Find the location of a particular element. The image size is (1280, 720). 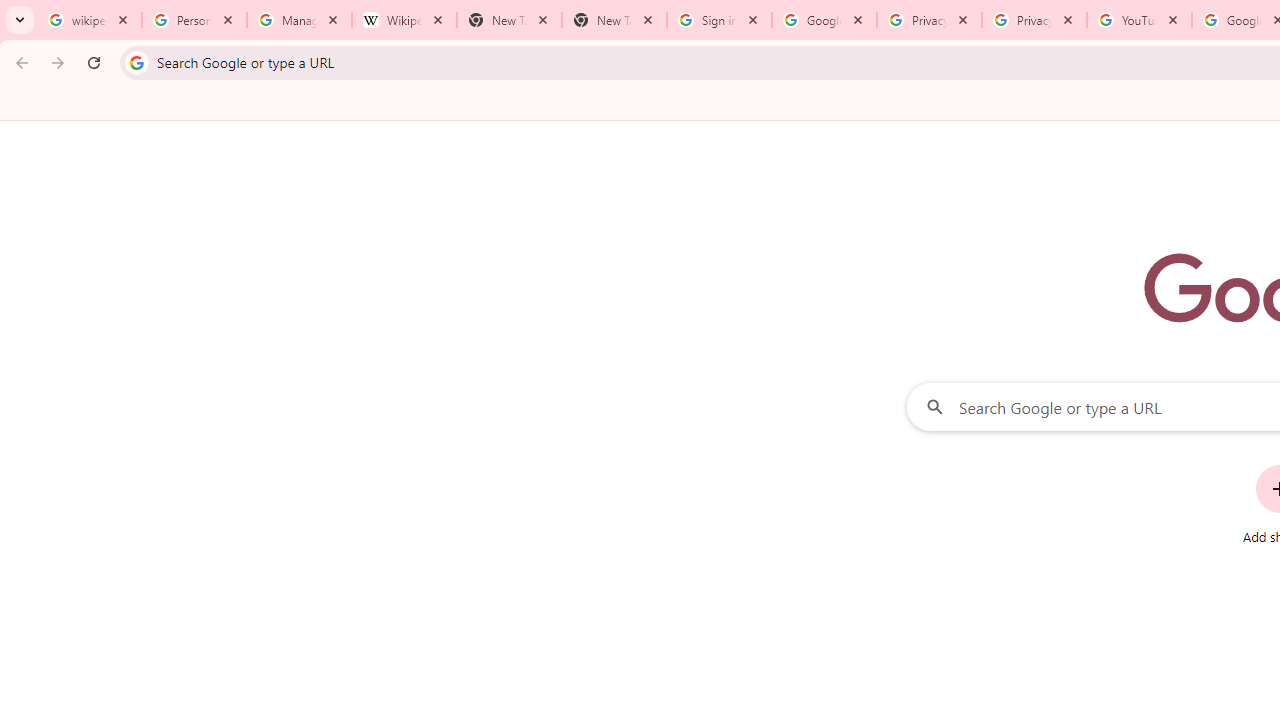

Wikipedia:Edit requests - Wikipedia is located at coordinates (404, 20).